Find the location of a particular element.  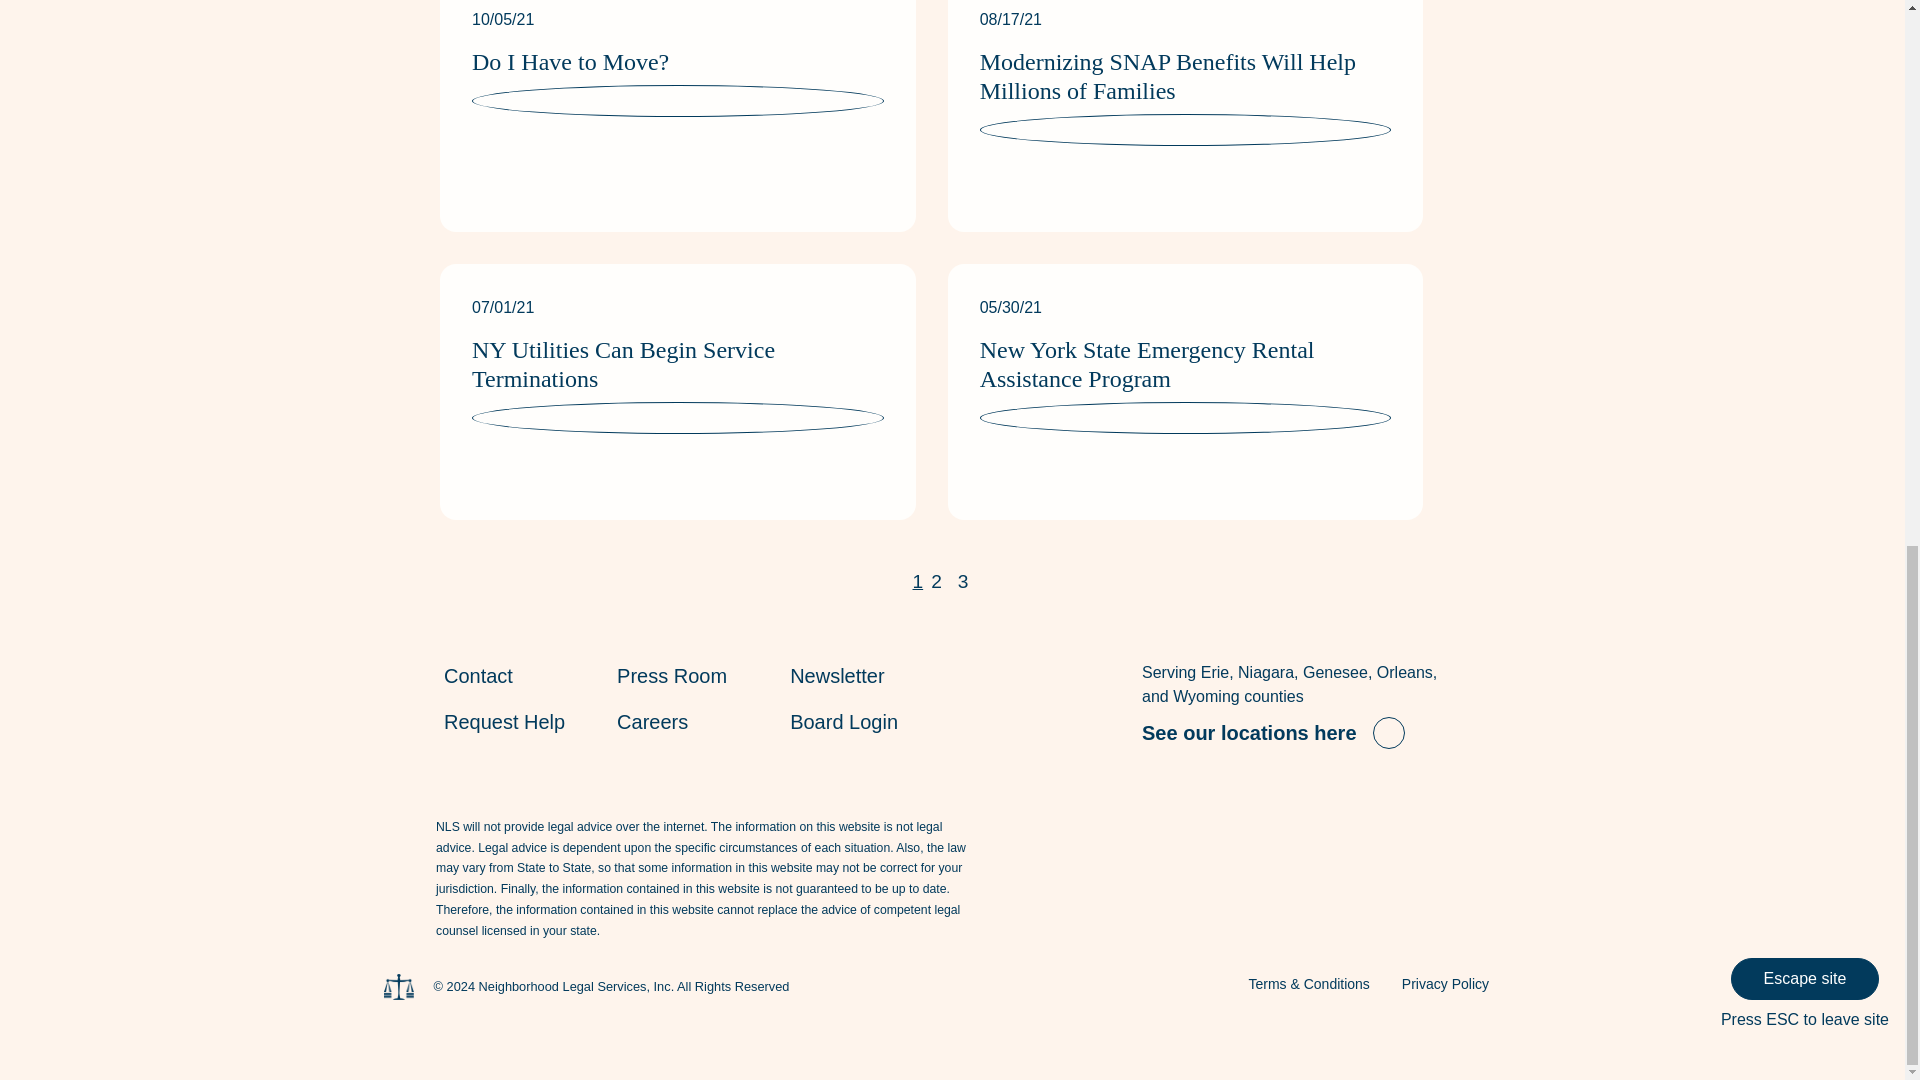

3 is located at coordinates (964, 582).